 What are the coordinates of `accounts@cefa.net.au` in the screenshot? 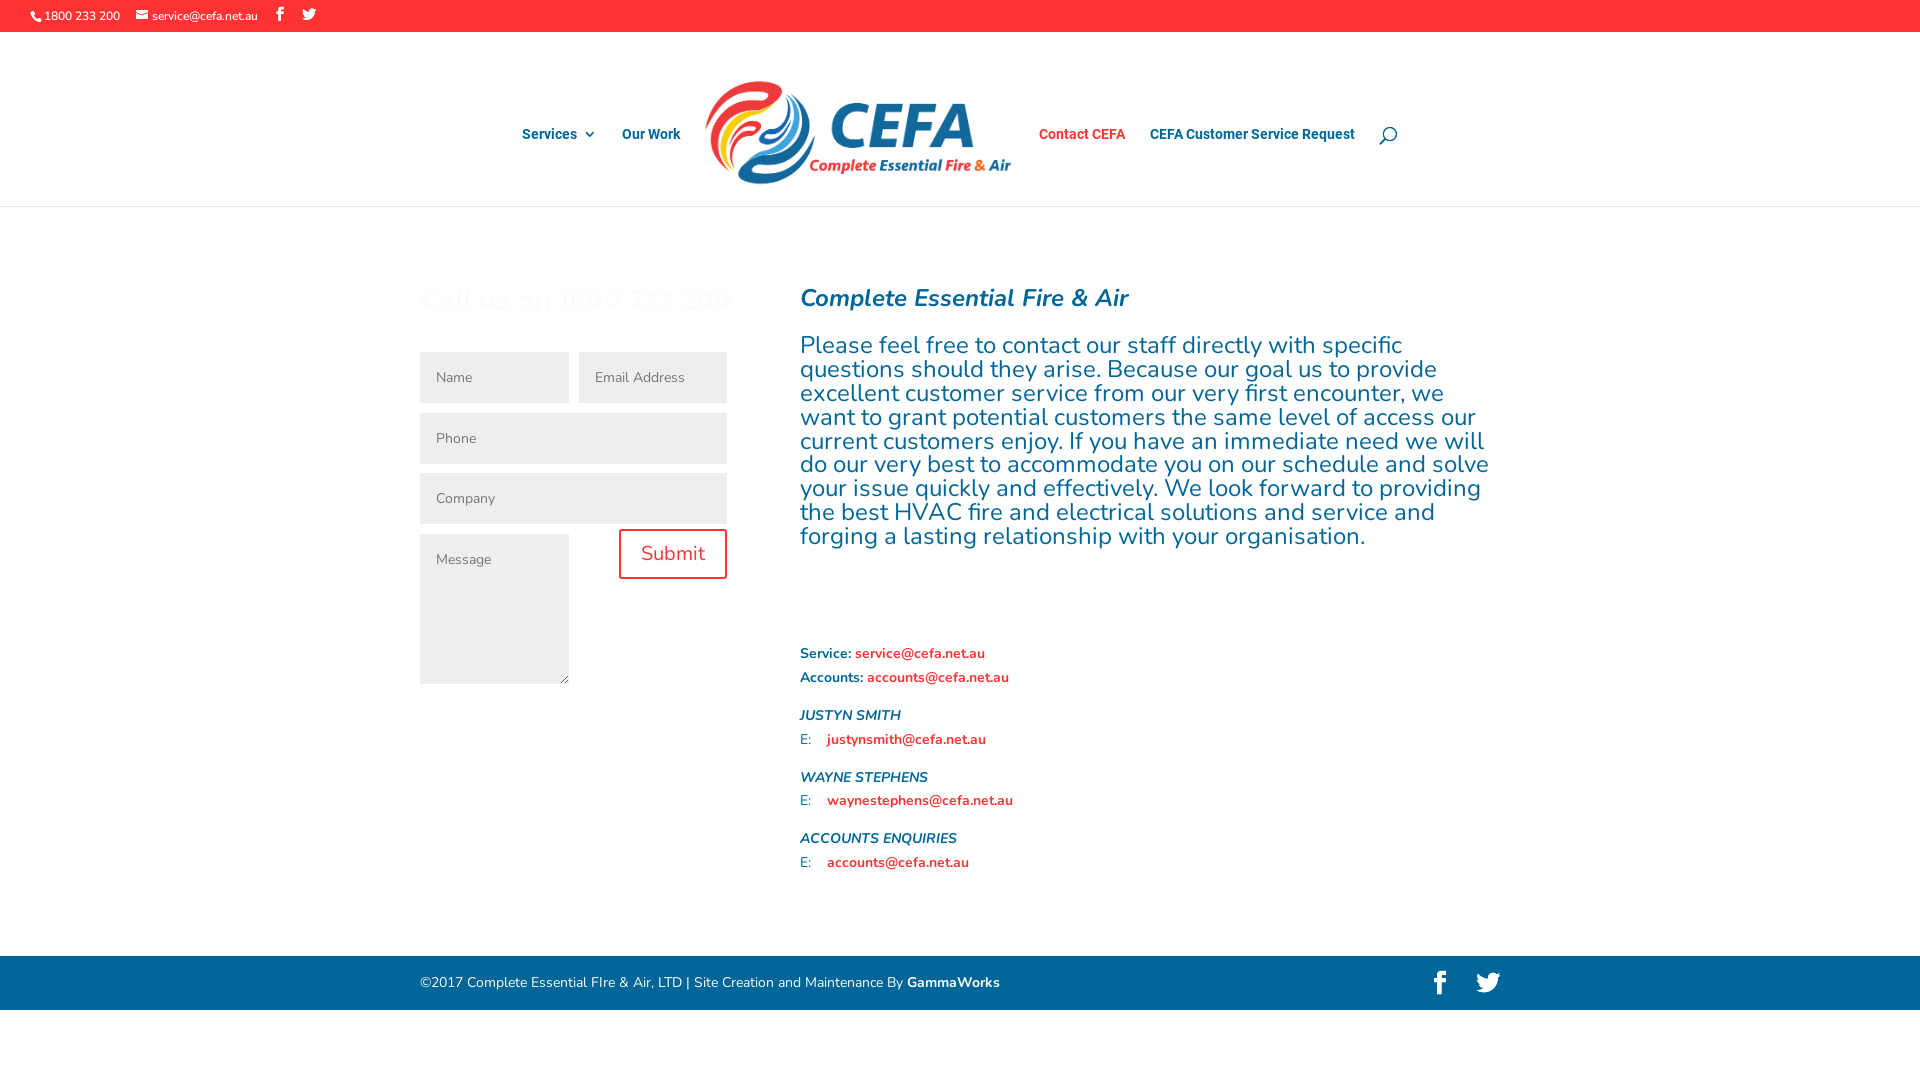 It's located at (898, 862).